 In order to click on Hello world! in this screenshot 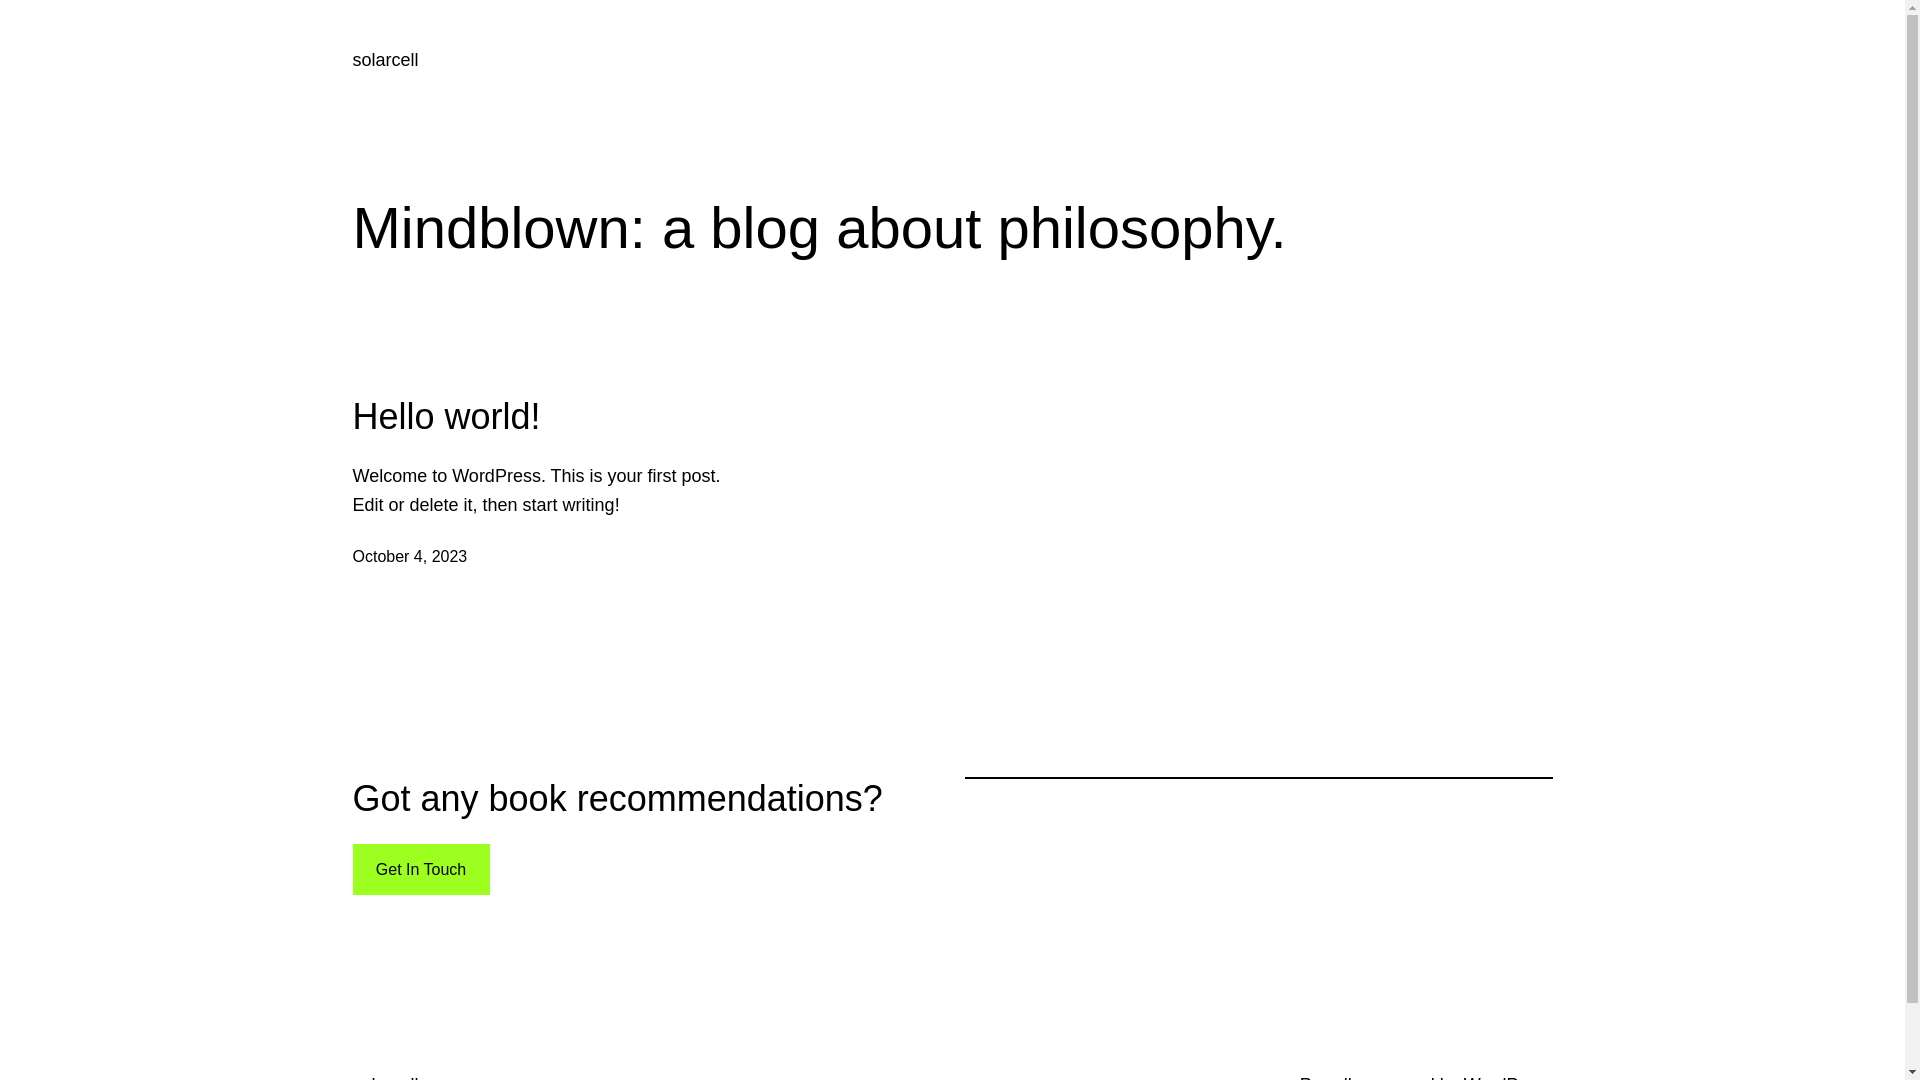, I will do `click(446, 416)`.